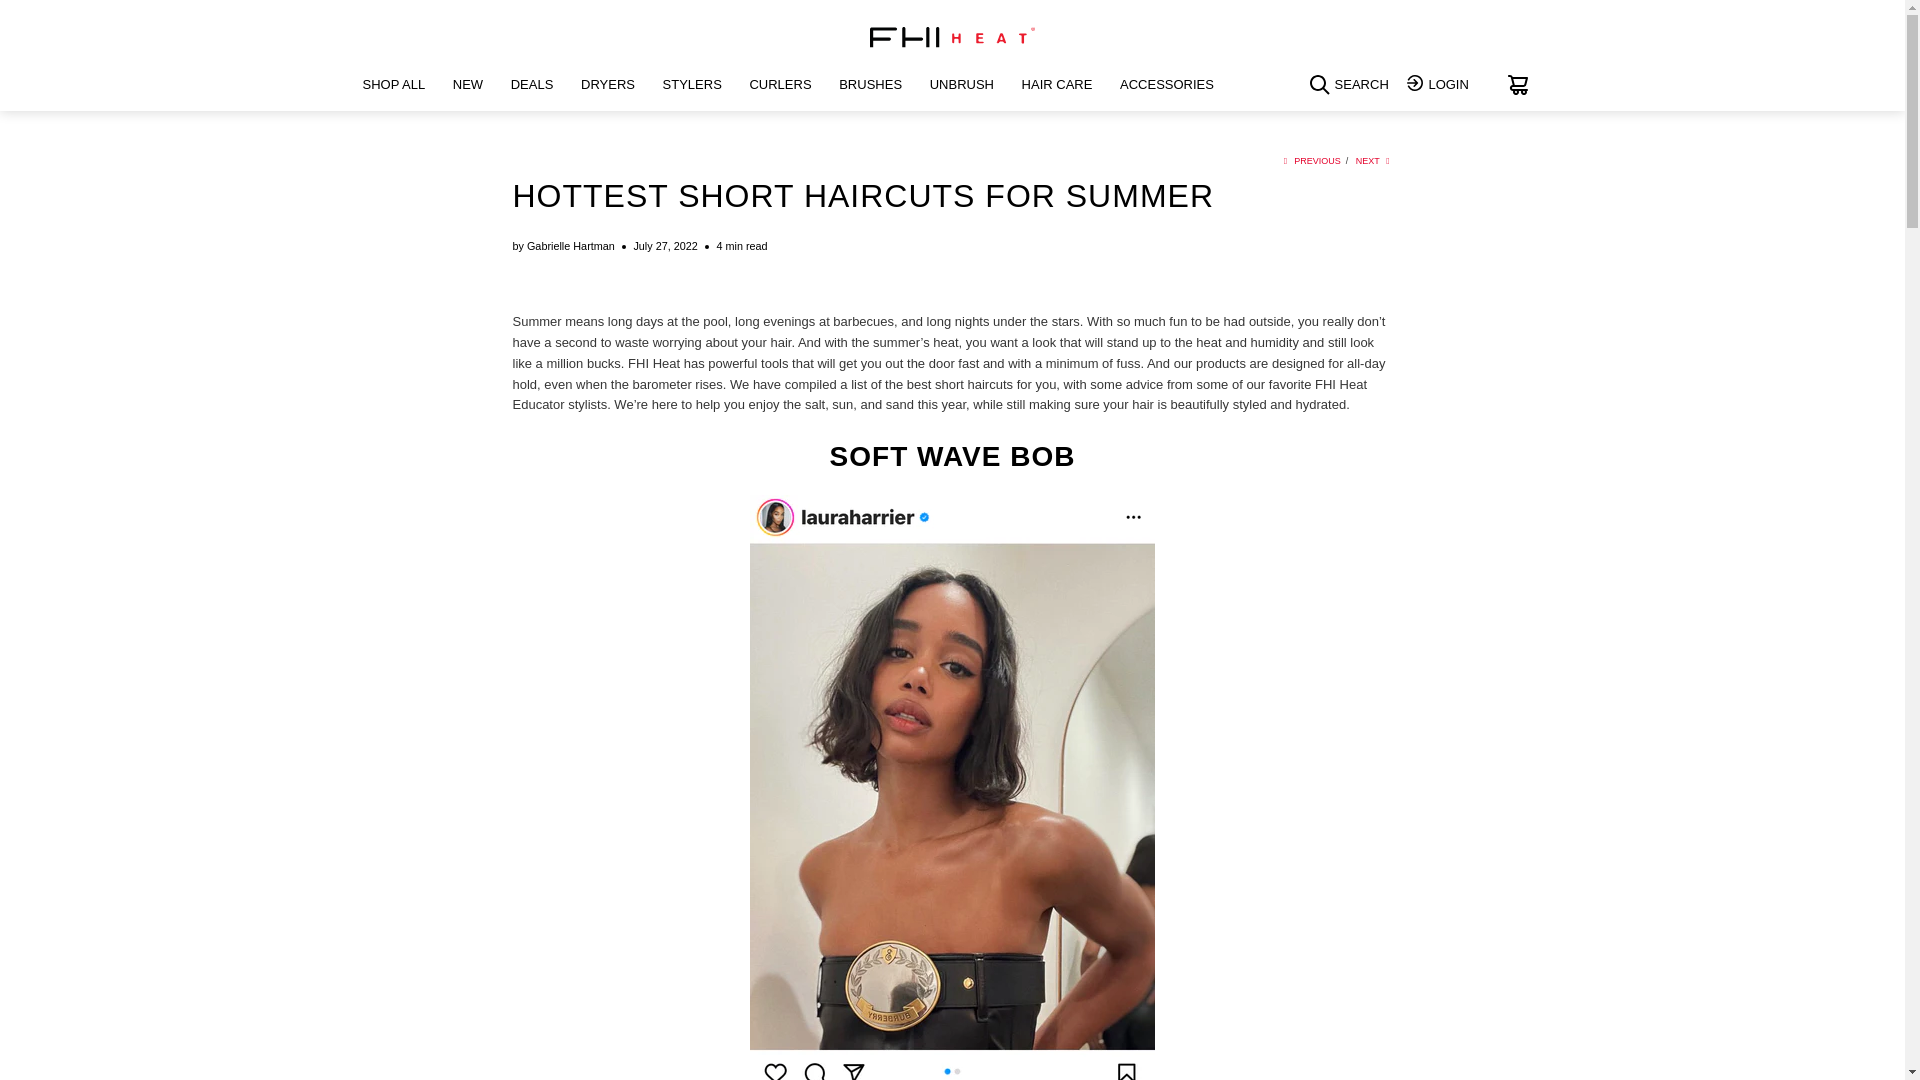  I want to click on DRYERS, so click(608, 86).